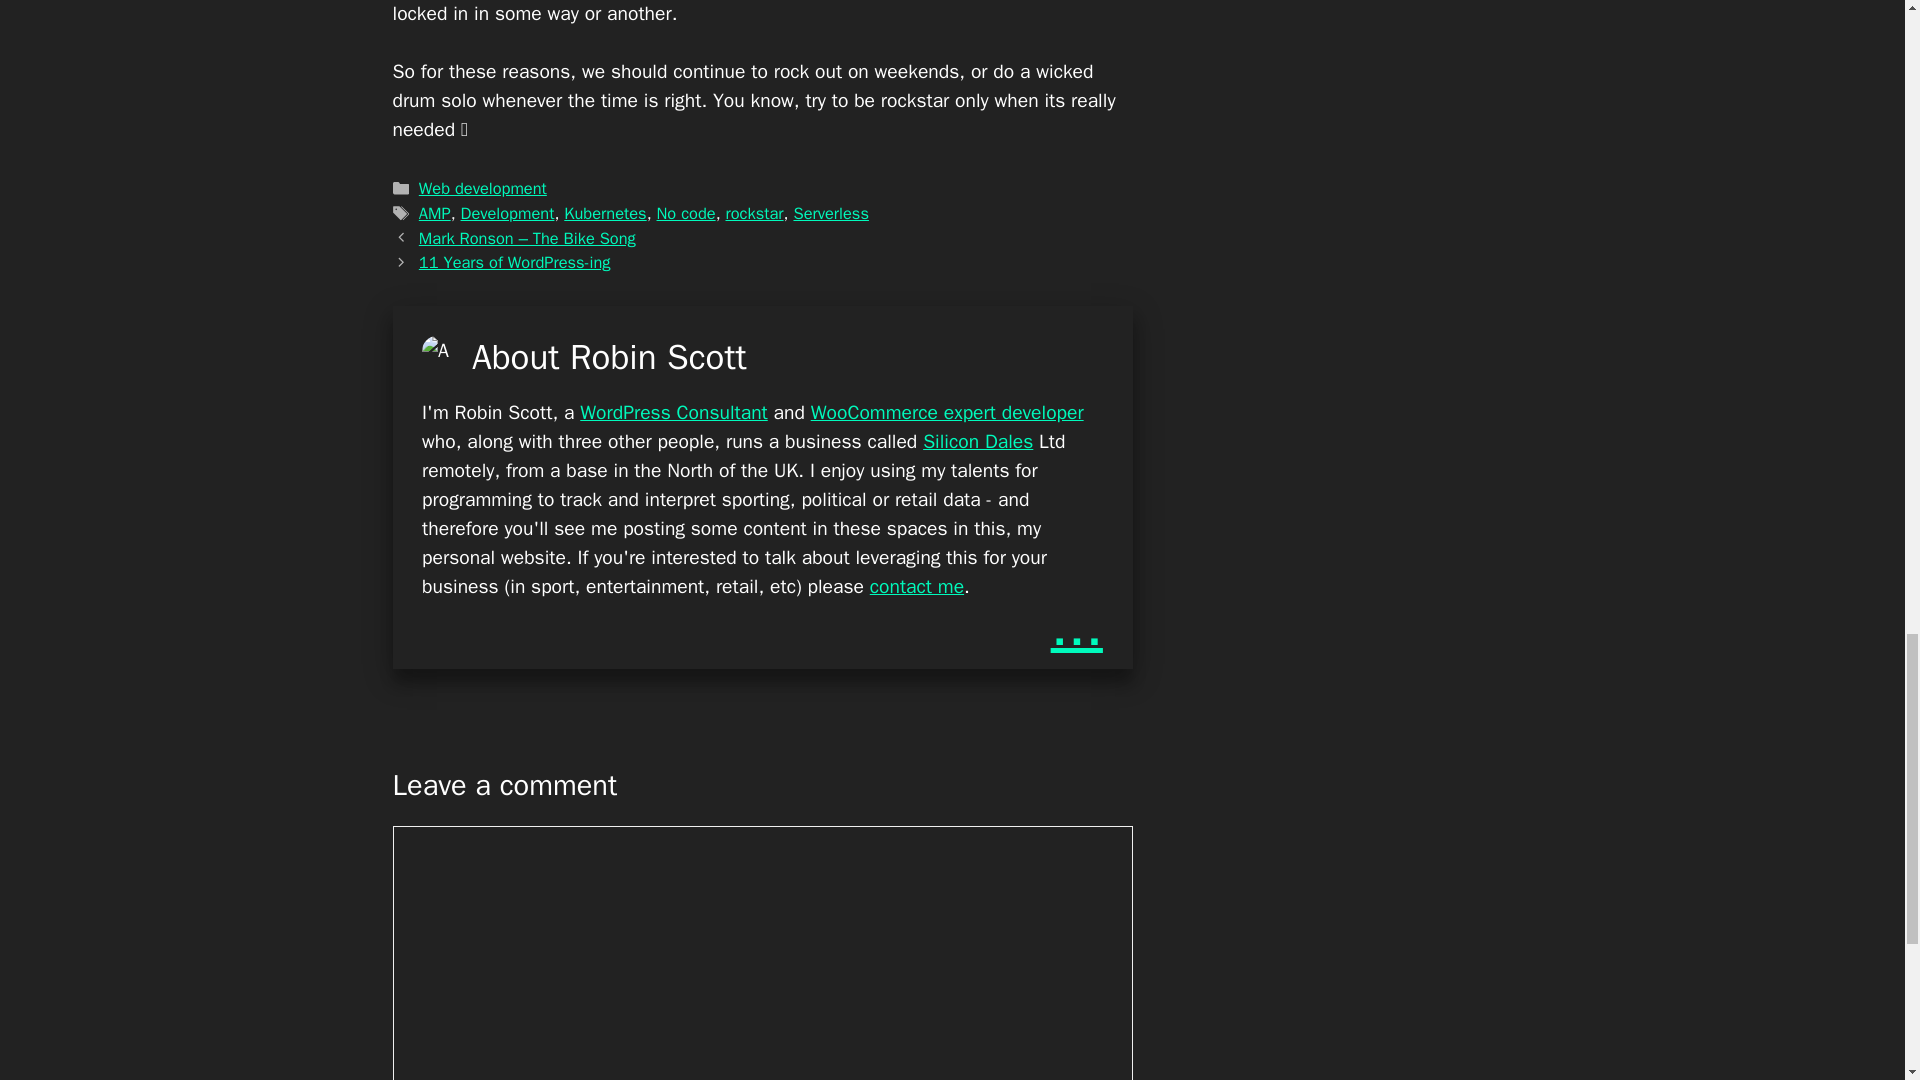 The height and width of the screenshot is (1080, 1920). Describe the element at coordinates (1076, 626) in the screenshot. I see `...` at that location.